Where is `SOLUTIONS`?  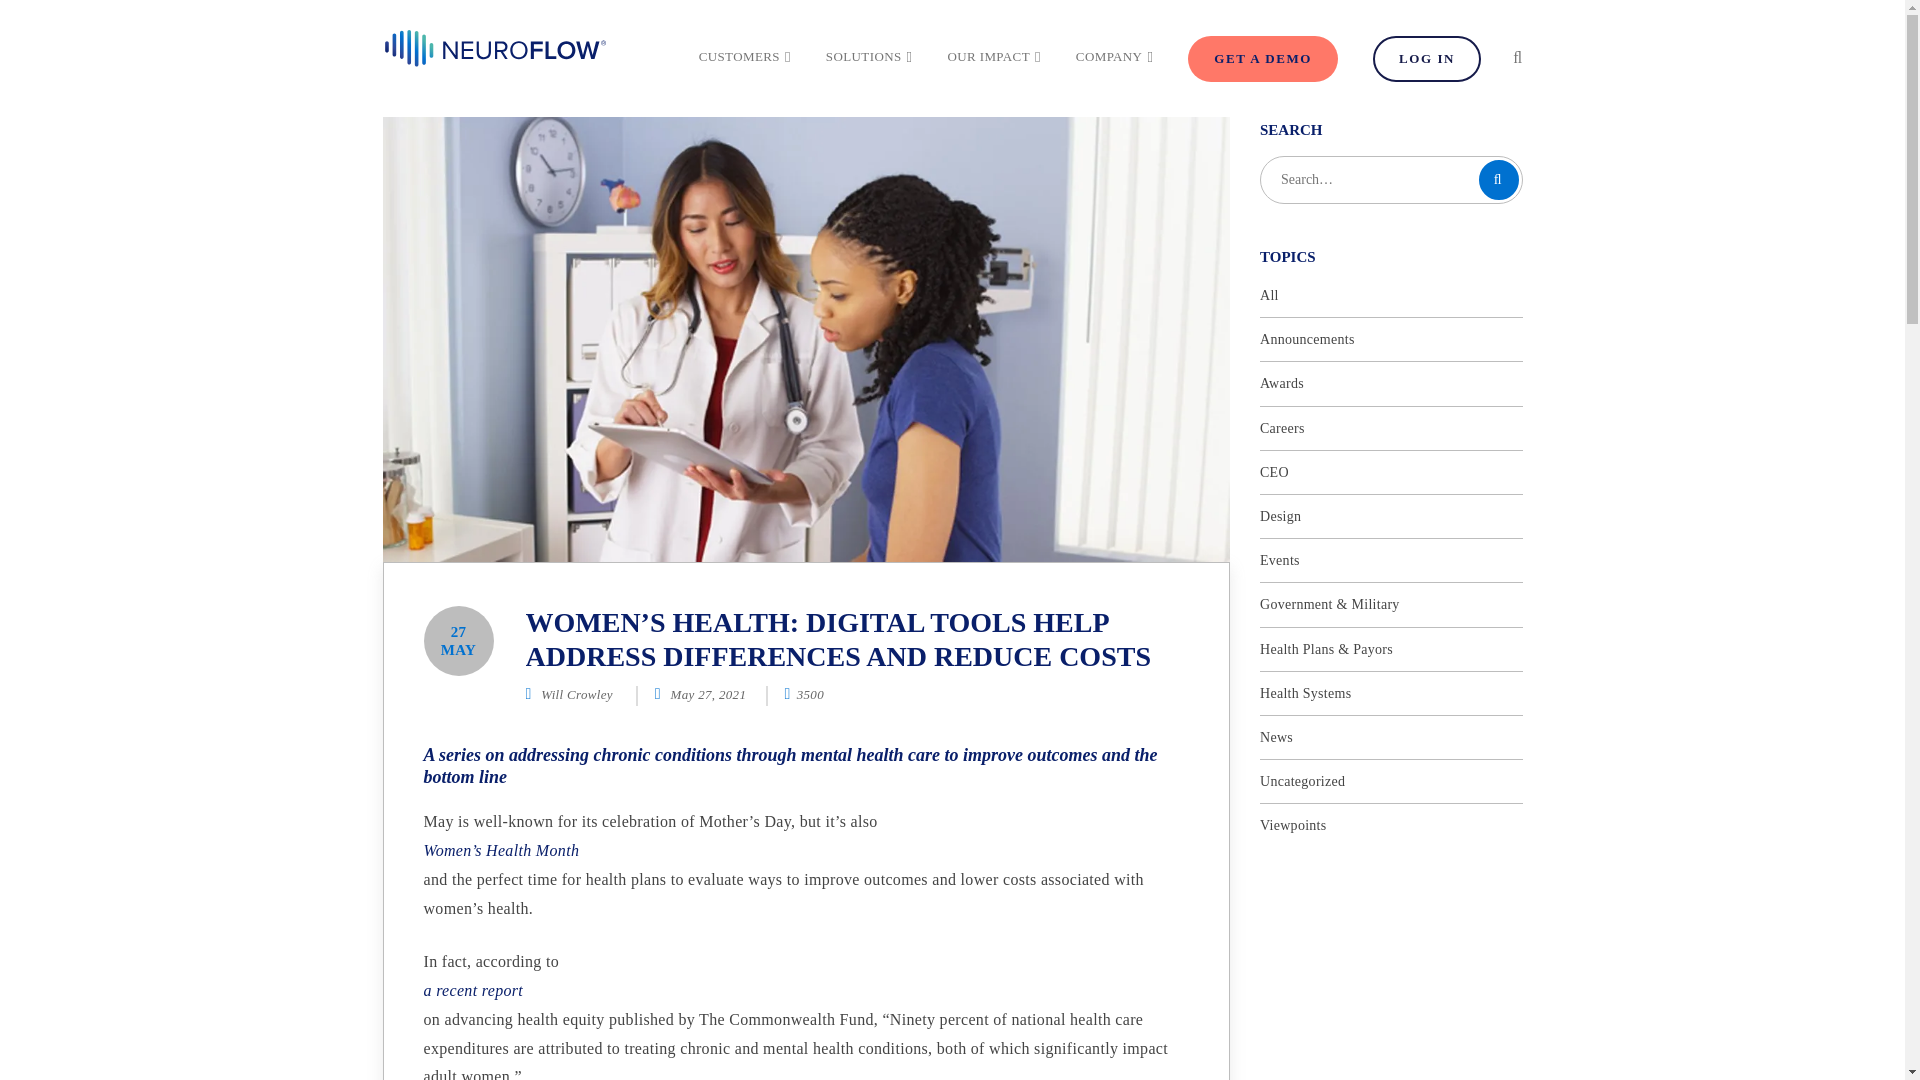
SOLUTIONS is located at coordinates (869, 56).